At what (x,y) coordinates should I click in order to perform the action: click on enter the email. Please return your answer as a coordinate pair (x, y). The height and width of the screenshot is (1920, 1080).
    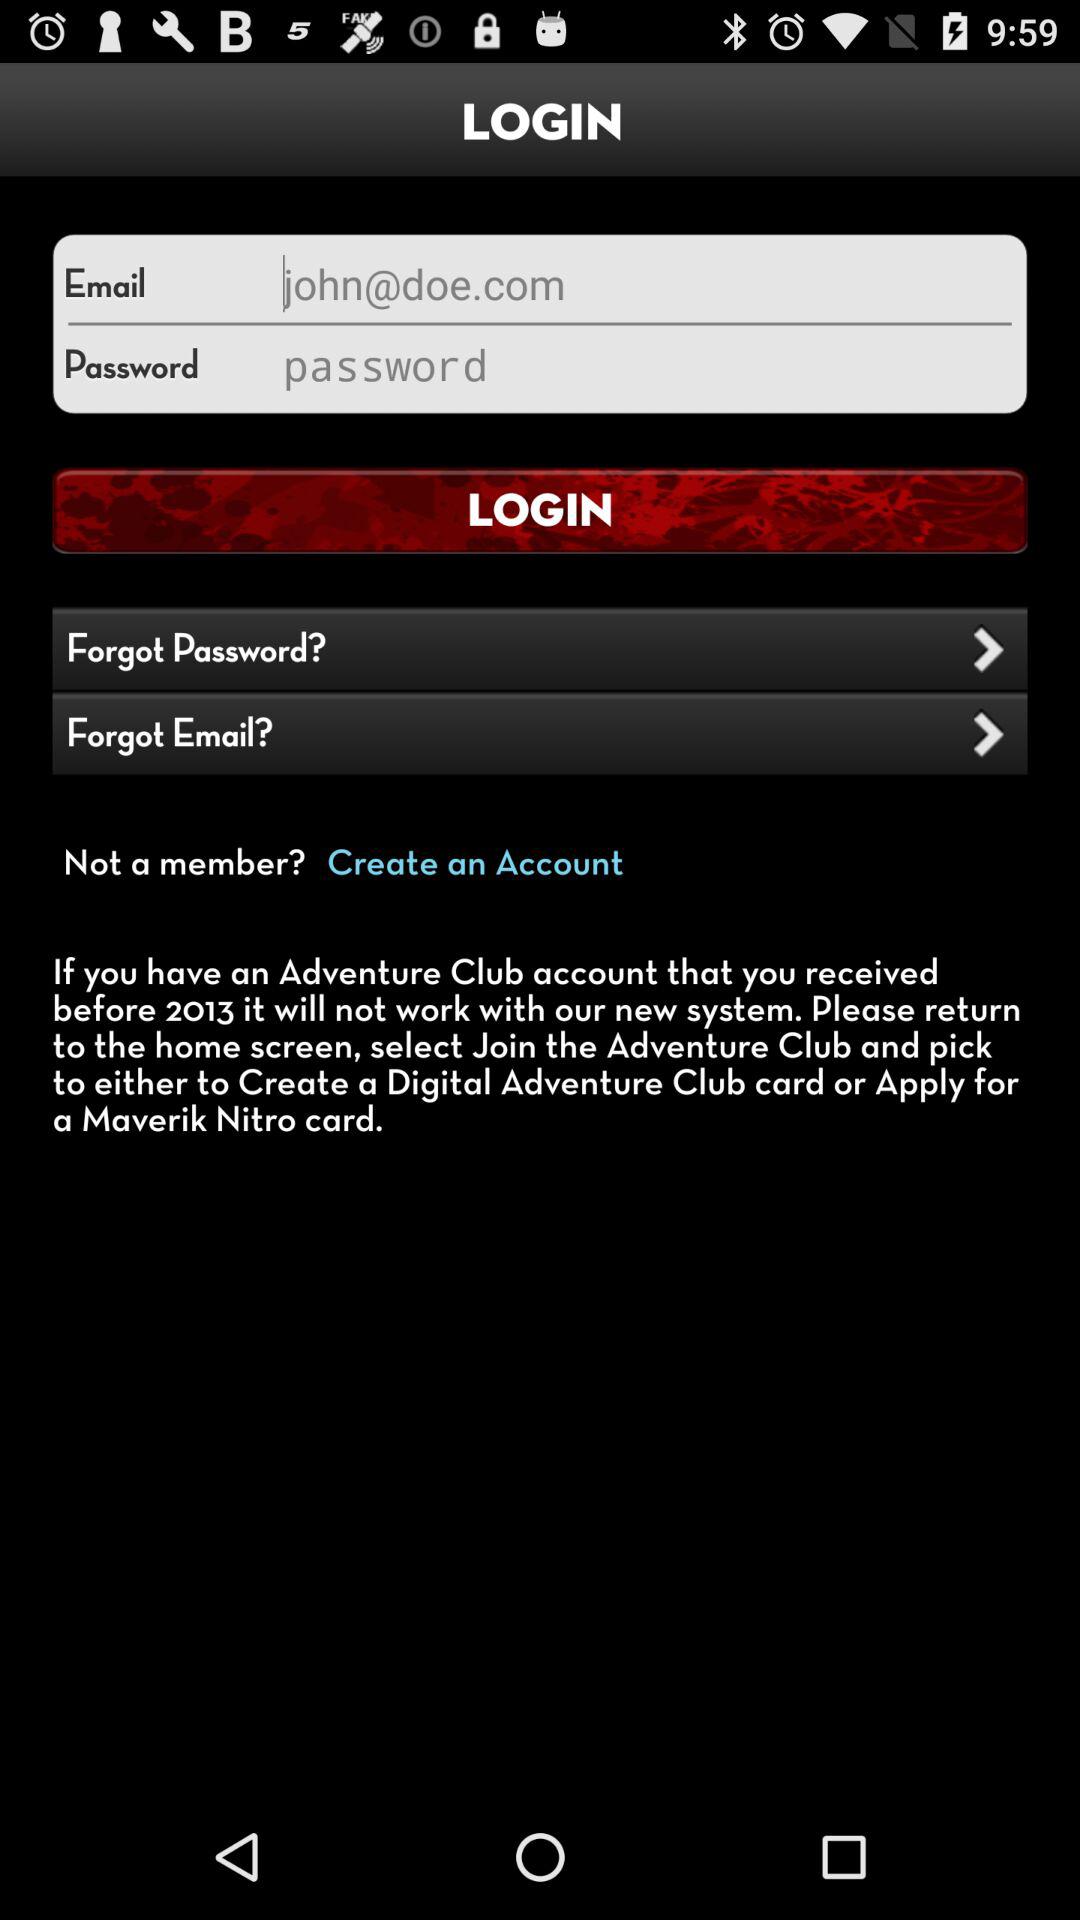
    Looking at the image, I should click on (645, 283).